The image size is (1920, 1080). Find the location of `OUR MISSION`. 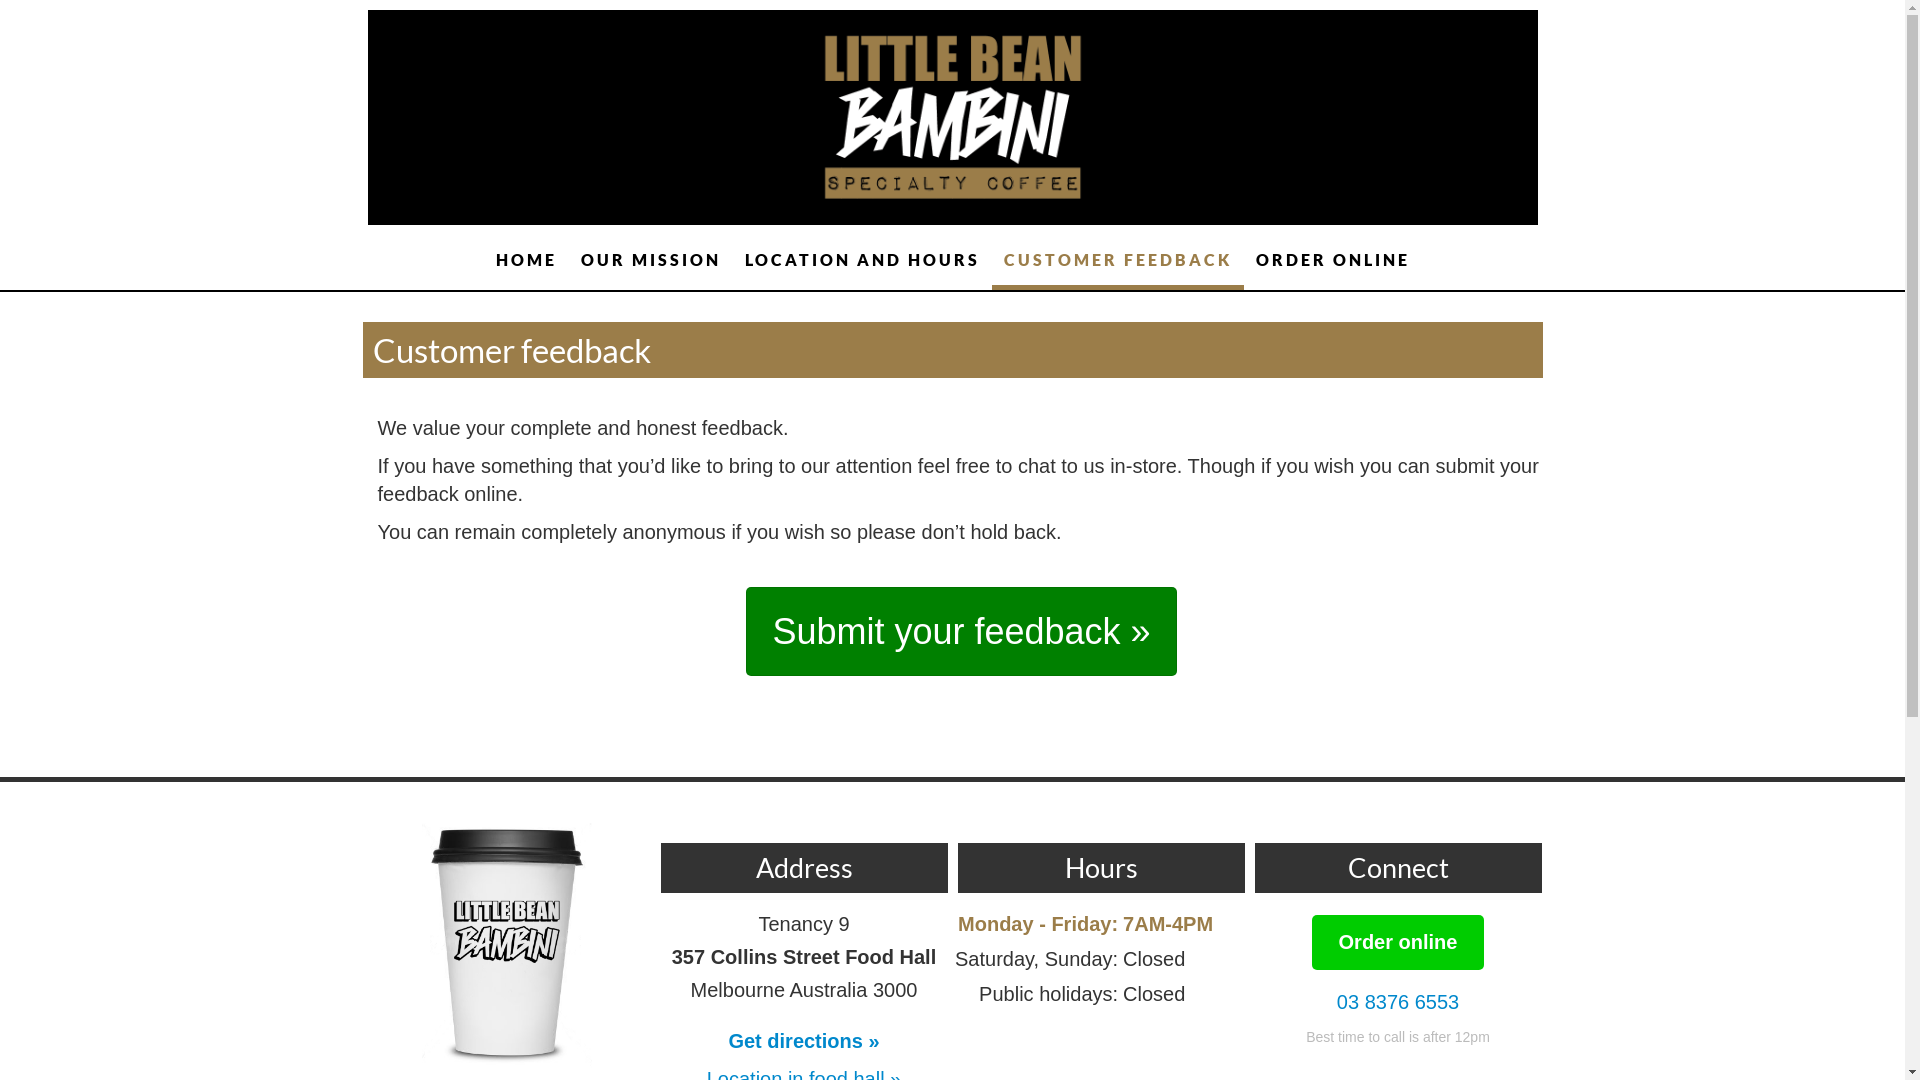

OUR MISSION is located at coordinates (650, 260).